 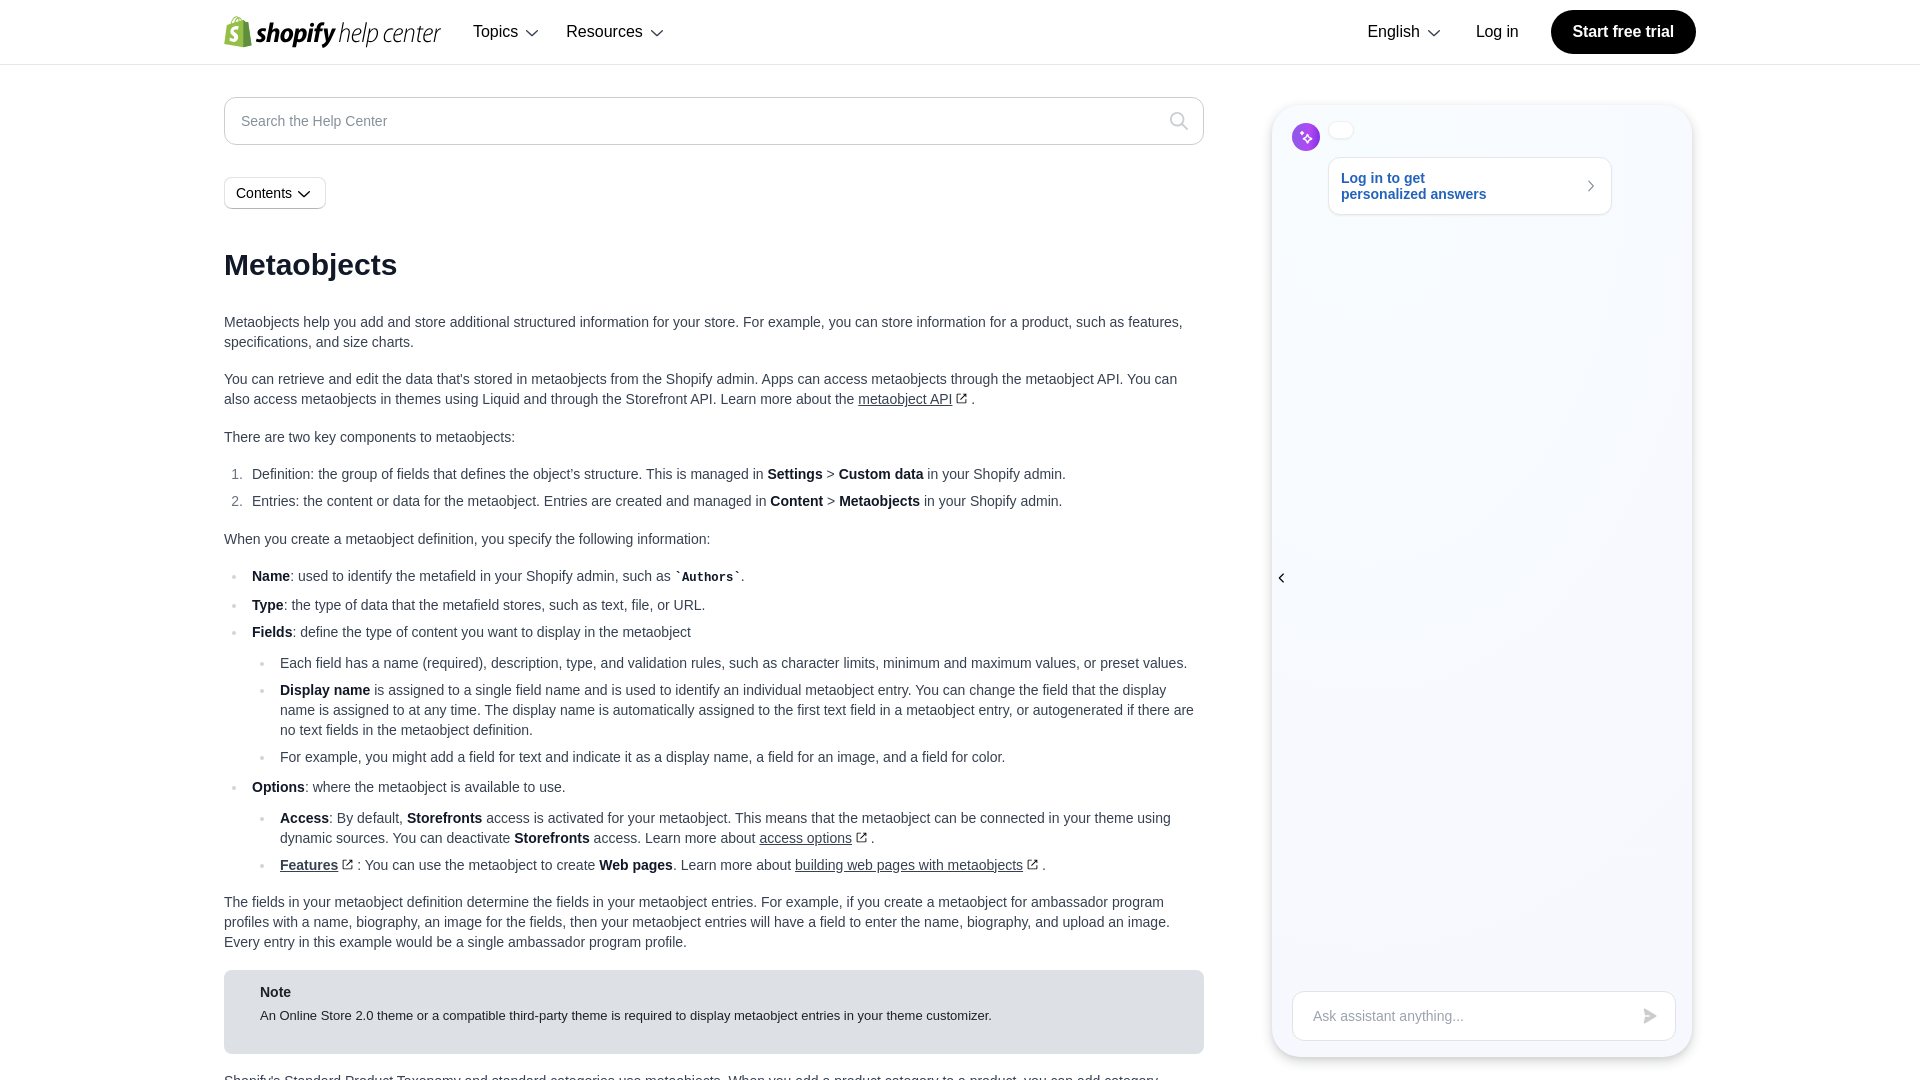 What do you see at coordinates (616, 32) in the screenshot?
I see `Resources` at bounding box center [616, 32].